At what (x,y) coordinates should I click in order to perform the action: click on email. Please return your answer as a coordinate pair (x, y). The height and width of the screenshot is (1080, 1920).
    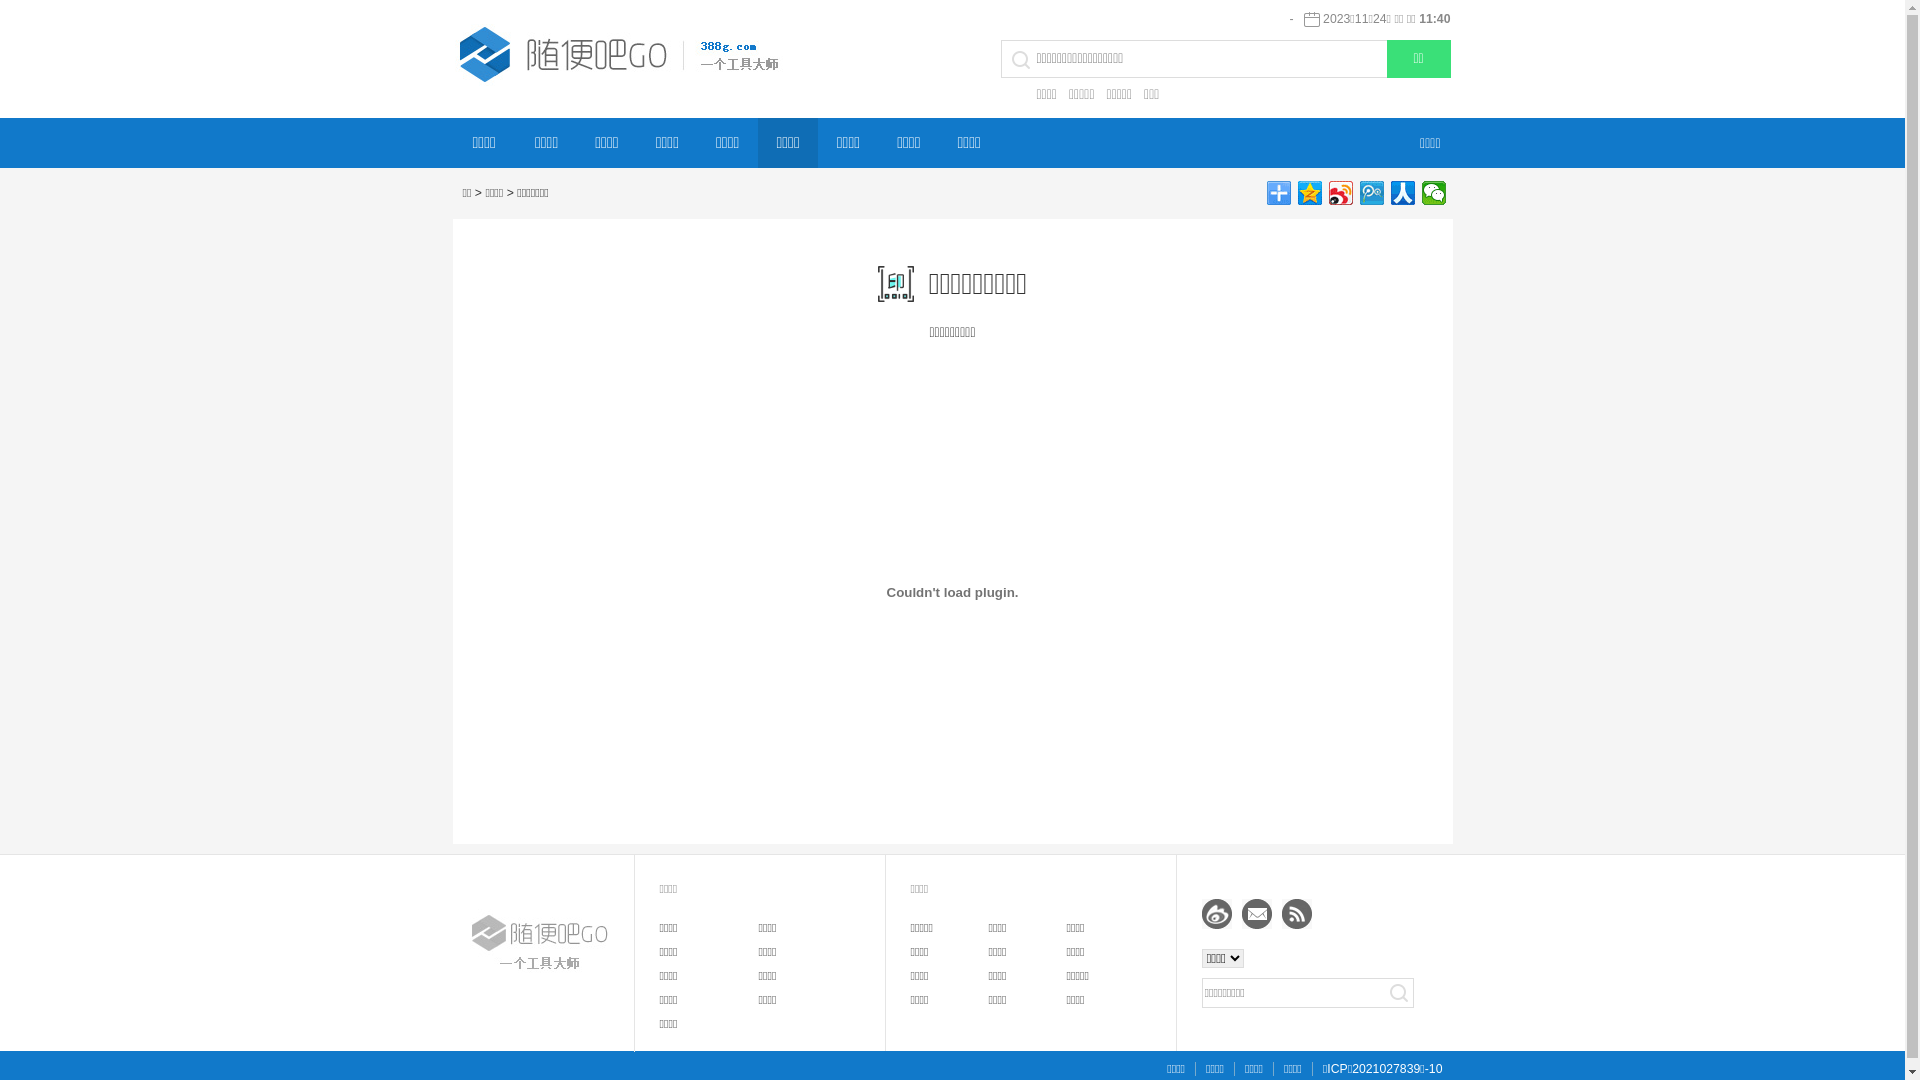
    Looking at the image, I should click on (1257, 914).